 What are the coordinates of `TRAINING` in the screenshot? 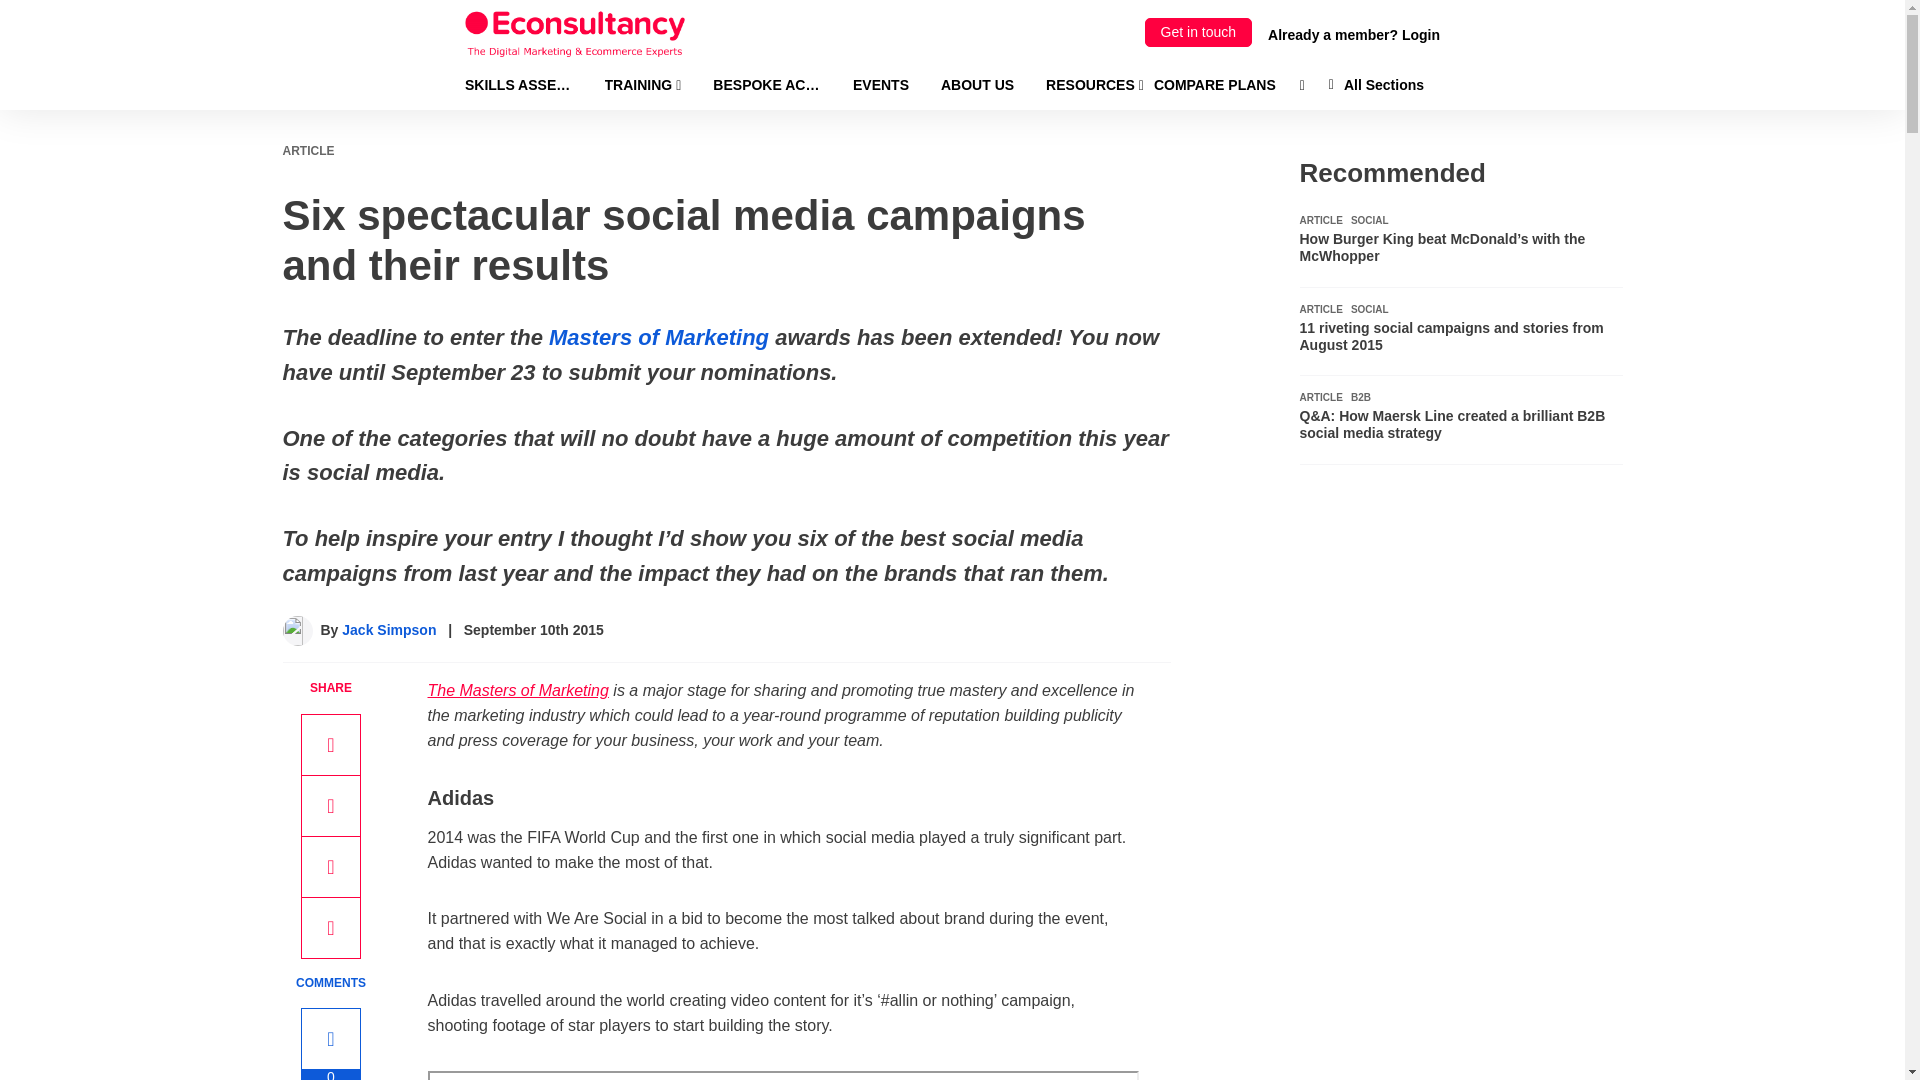 It's located at (642, 84).